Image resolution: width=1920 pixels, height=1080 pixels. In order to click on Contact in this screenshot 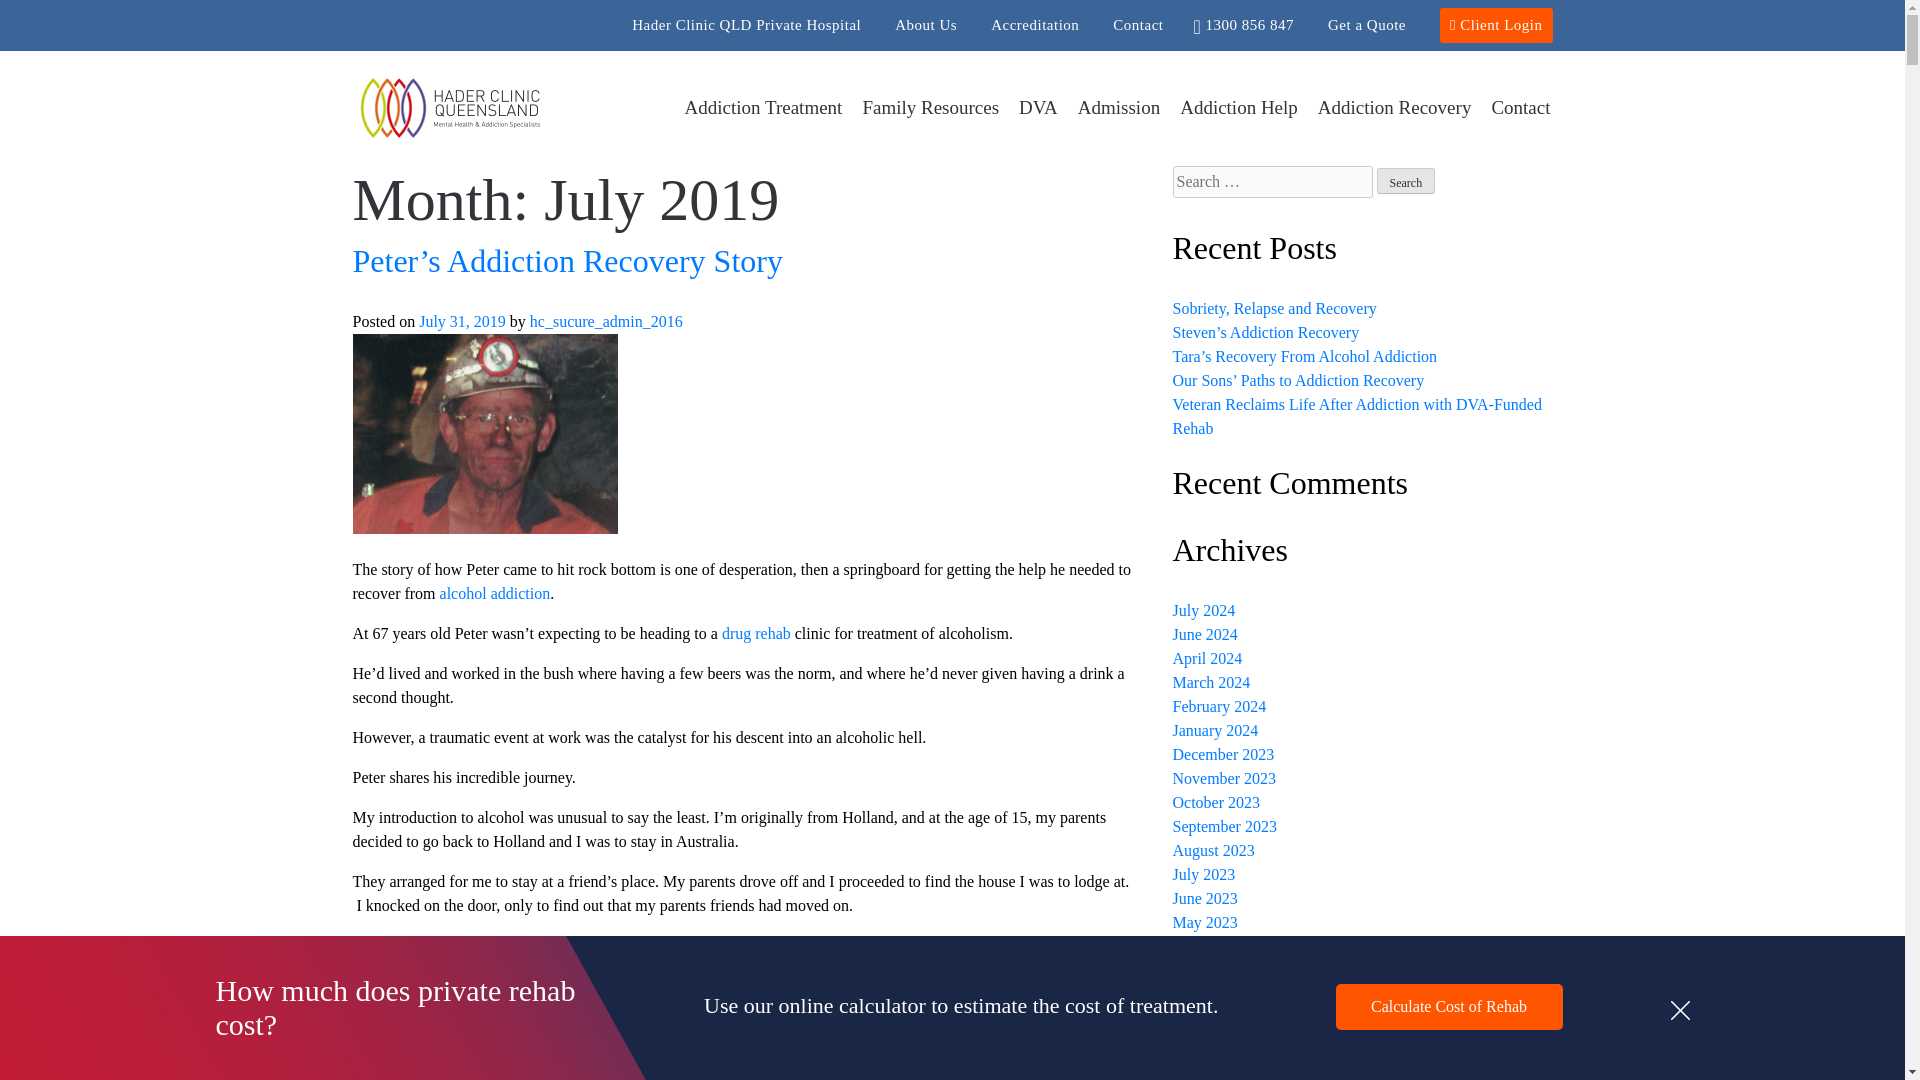, I will do `click(1138, 25)`.